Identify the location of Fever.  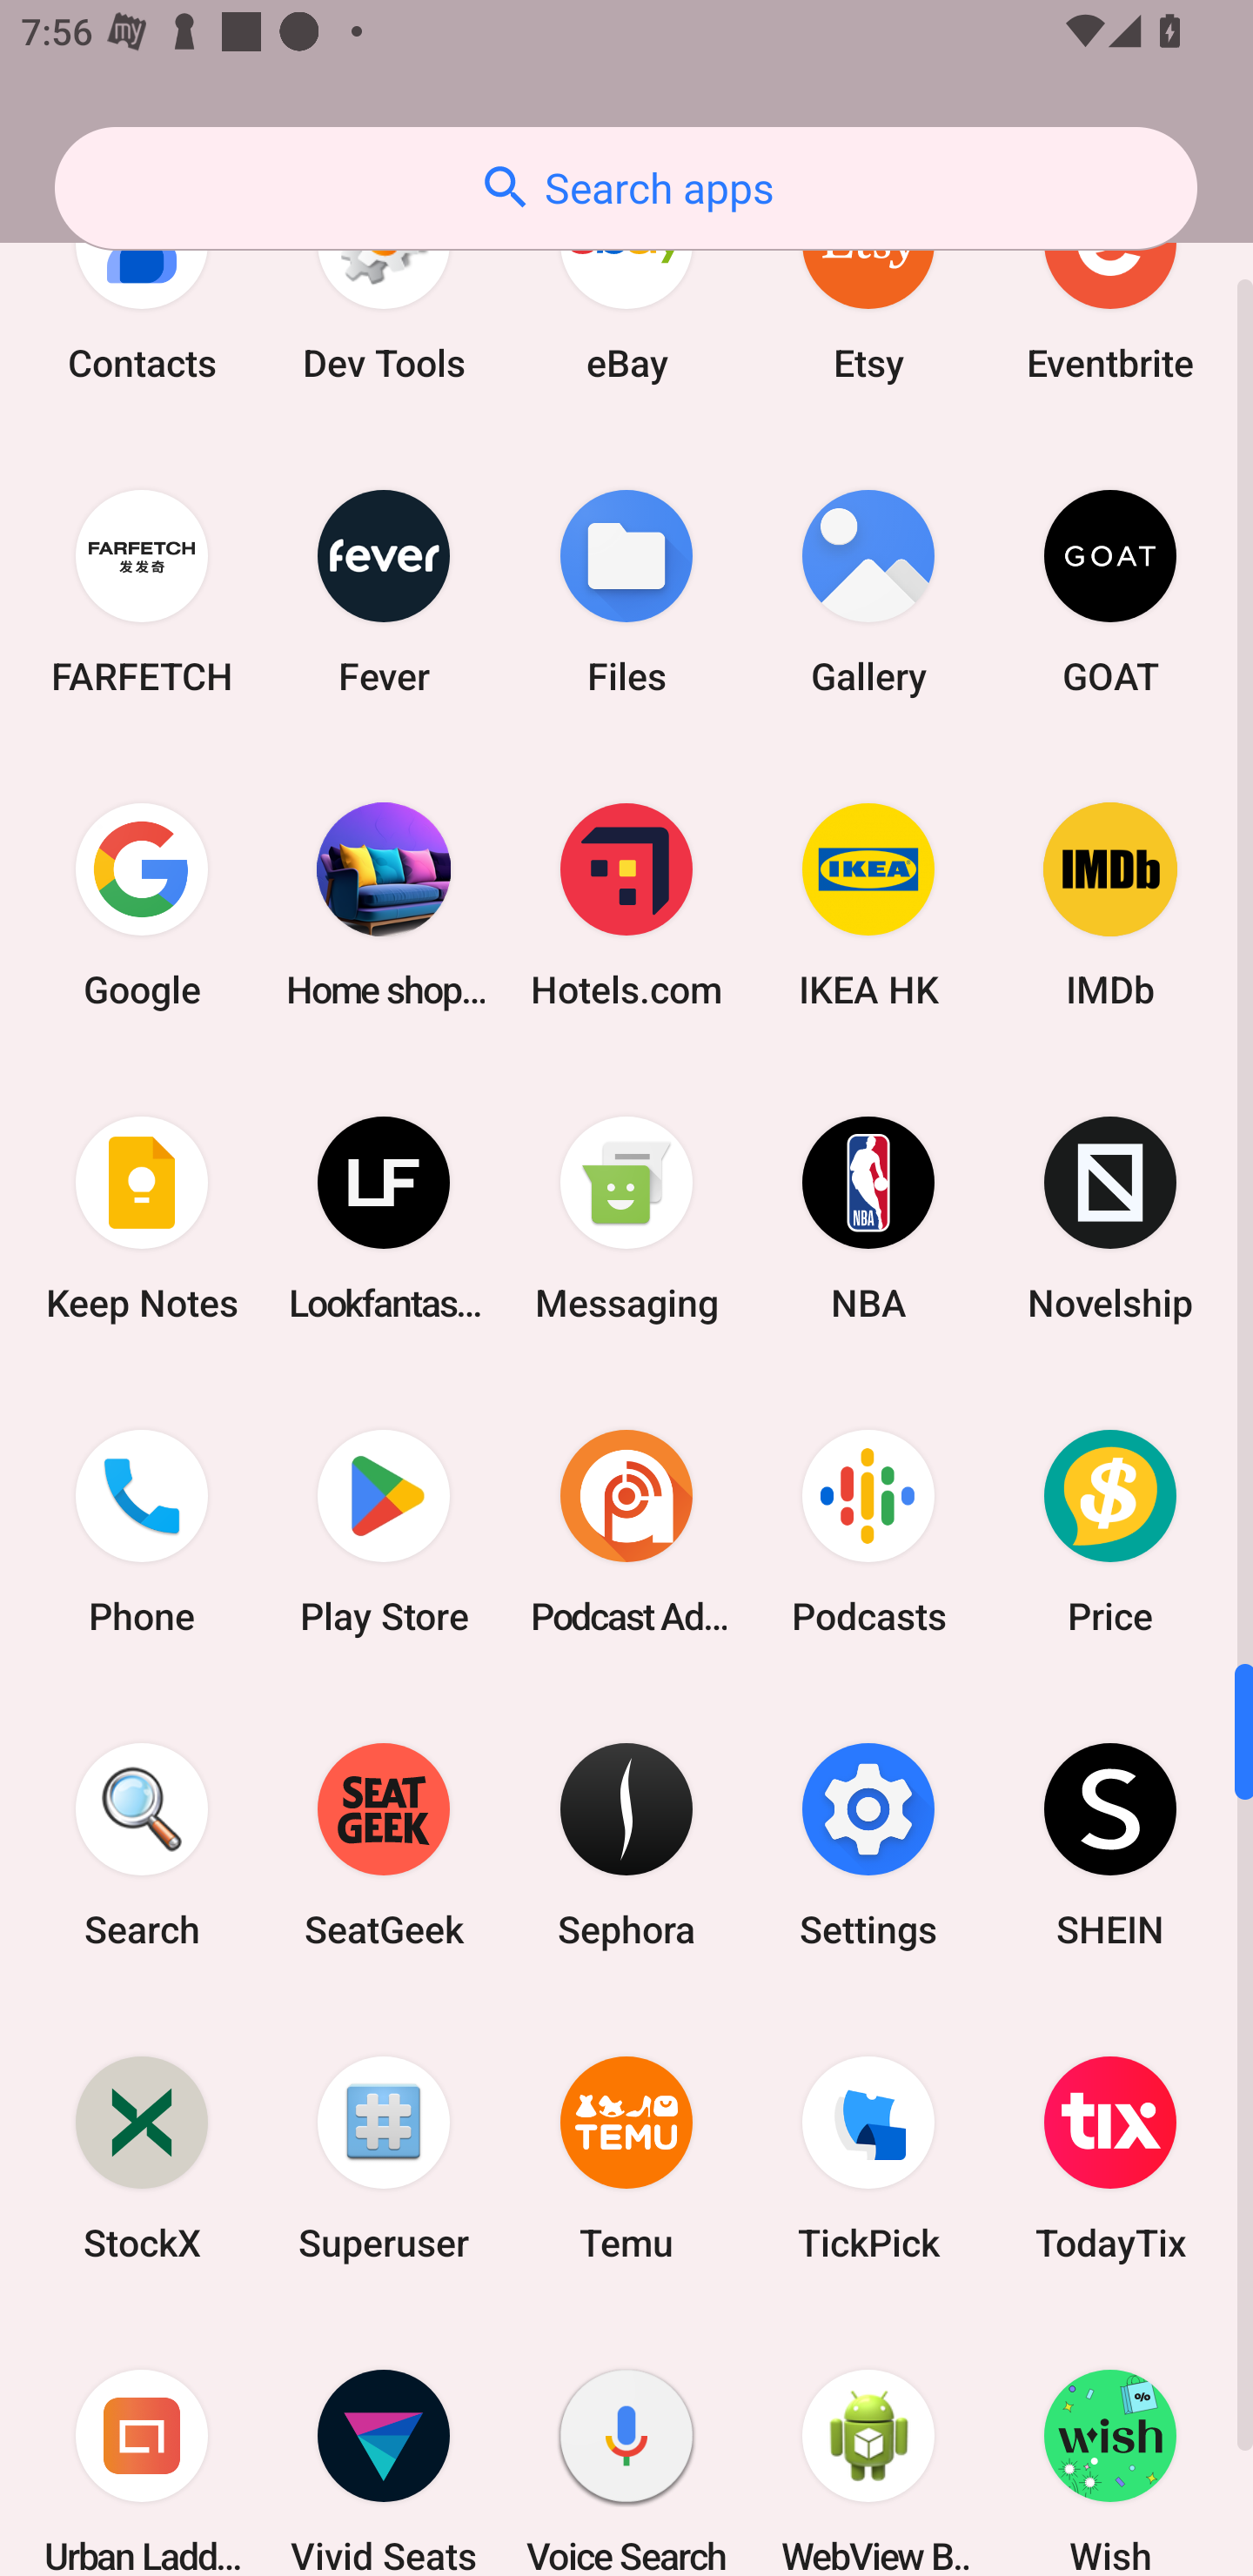
(384, 592).